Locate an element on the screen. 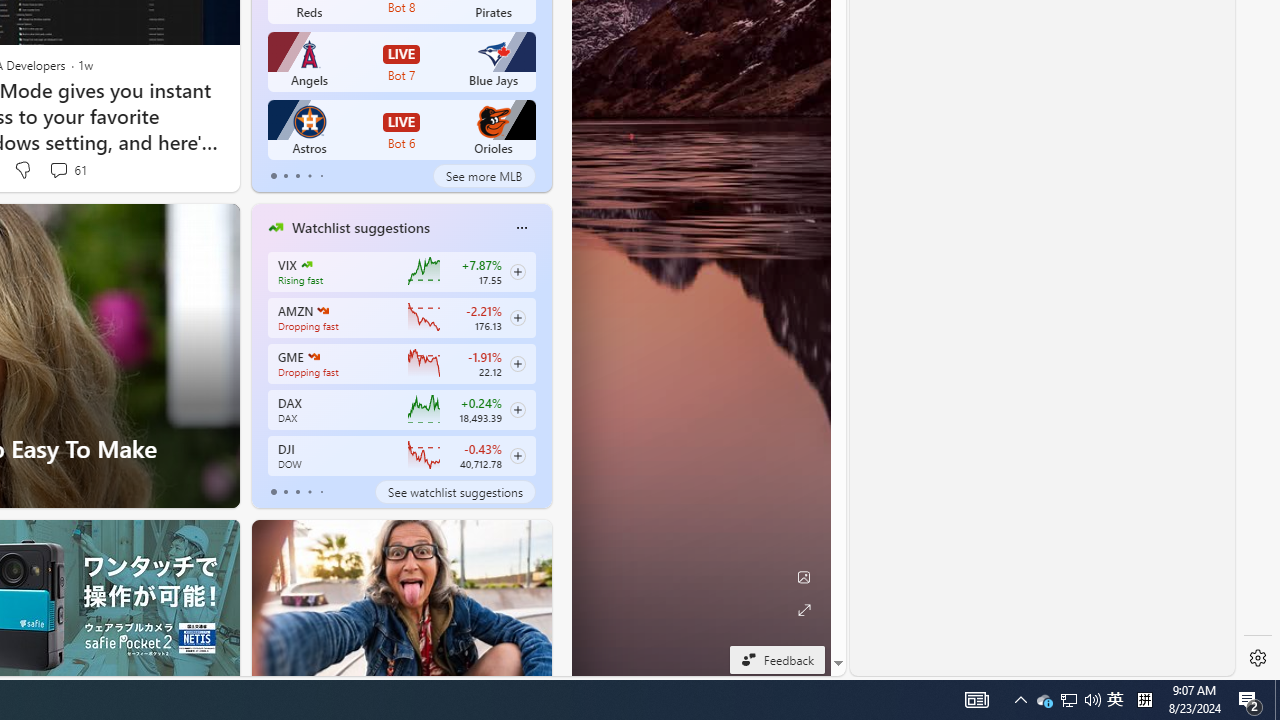  Astros LIVE Bot 6 Orioles is located at coordinates (402, 130).